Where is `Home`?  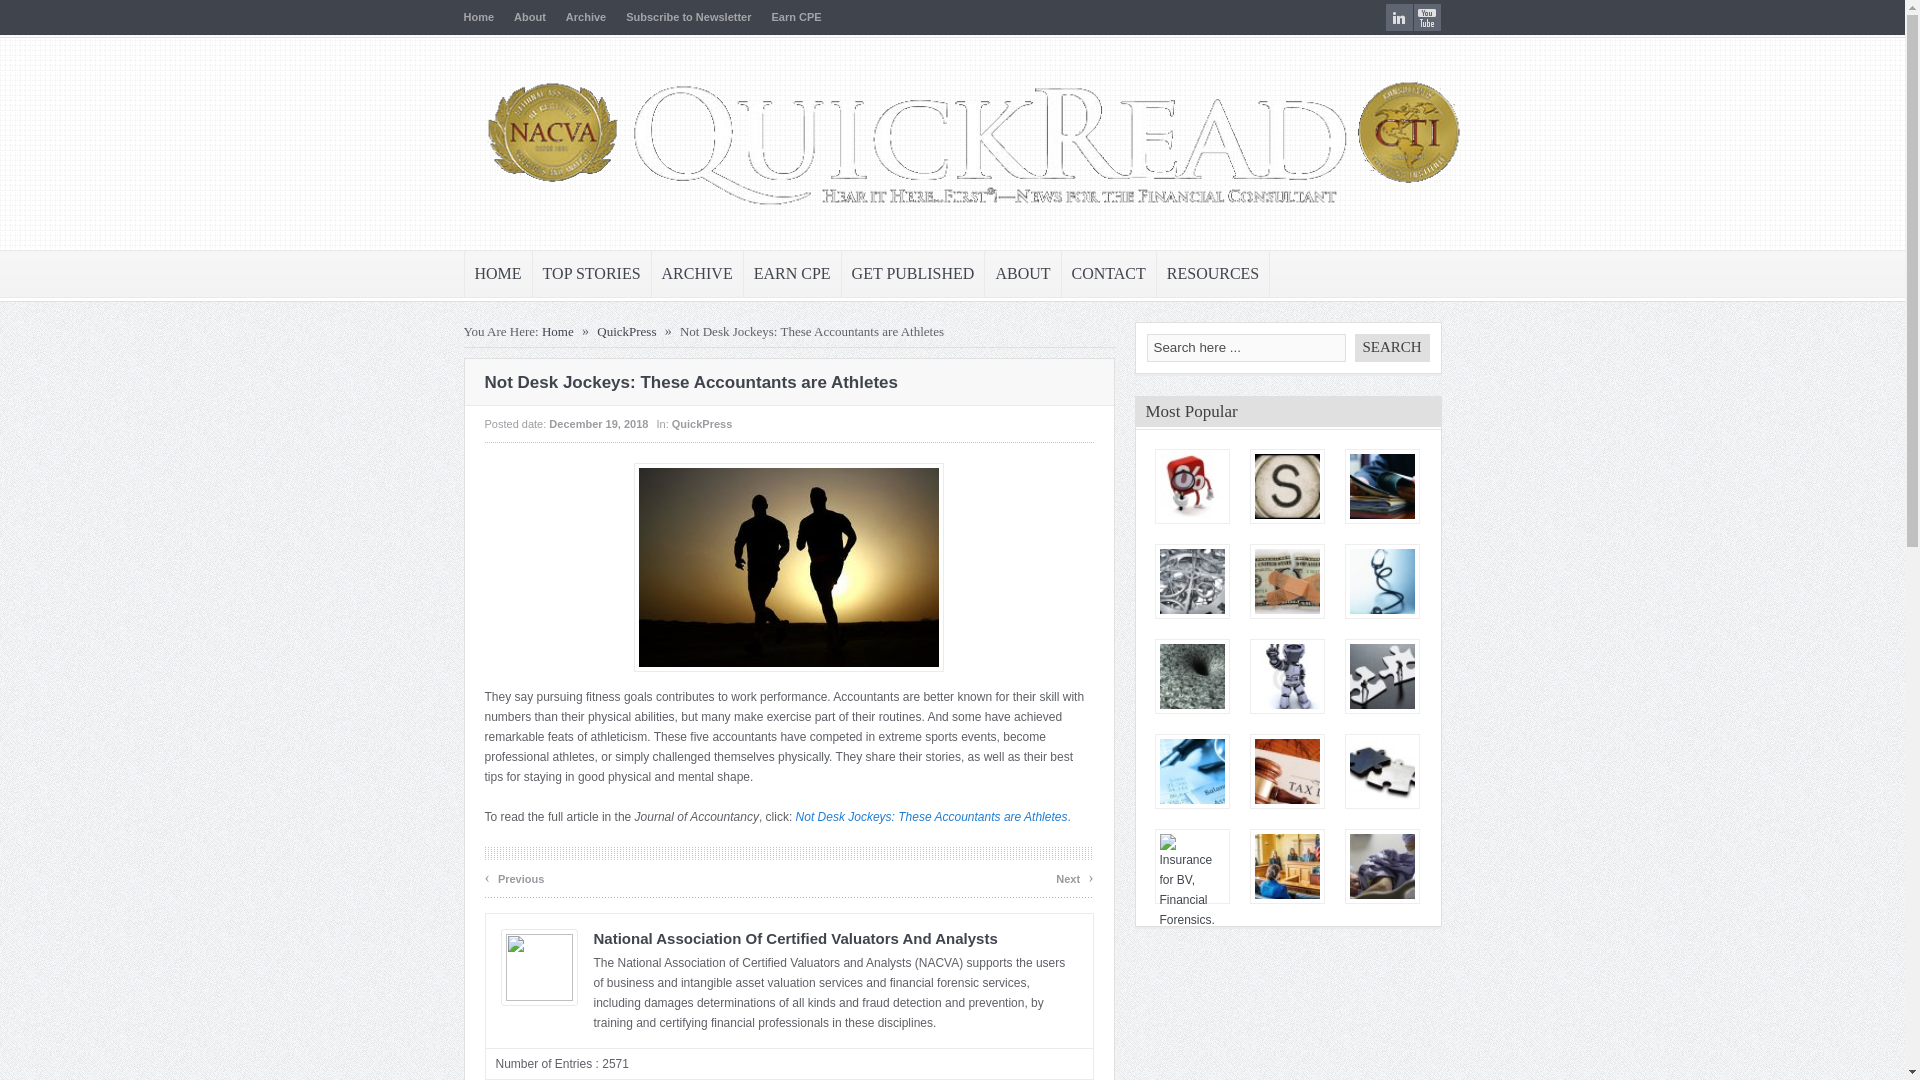
Home is located at coordinates (558, 332).